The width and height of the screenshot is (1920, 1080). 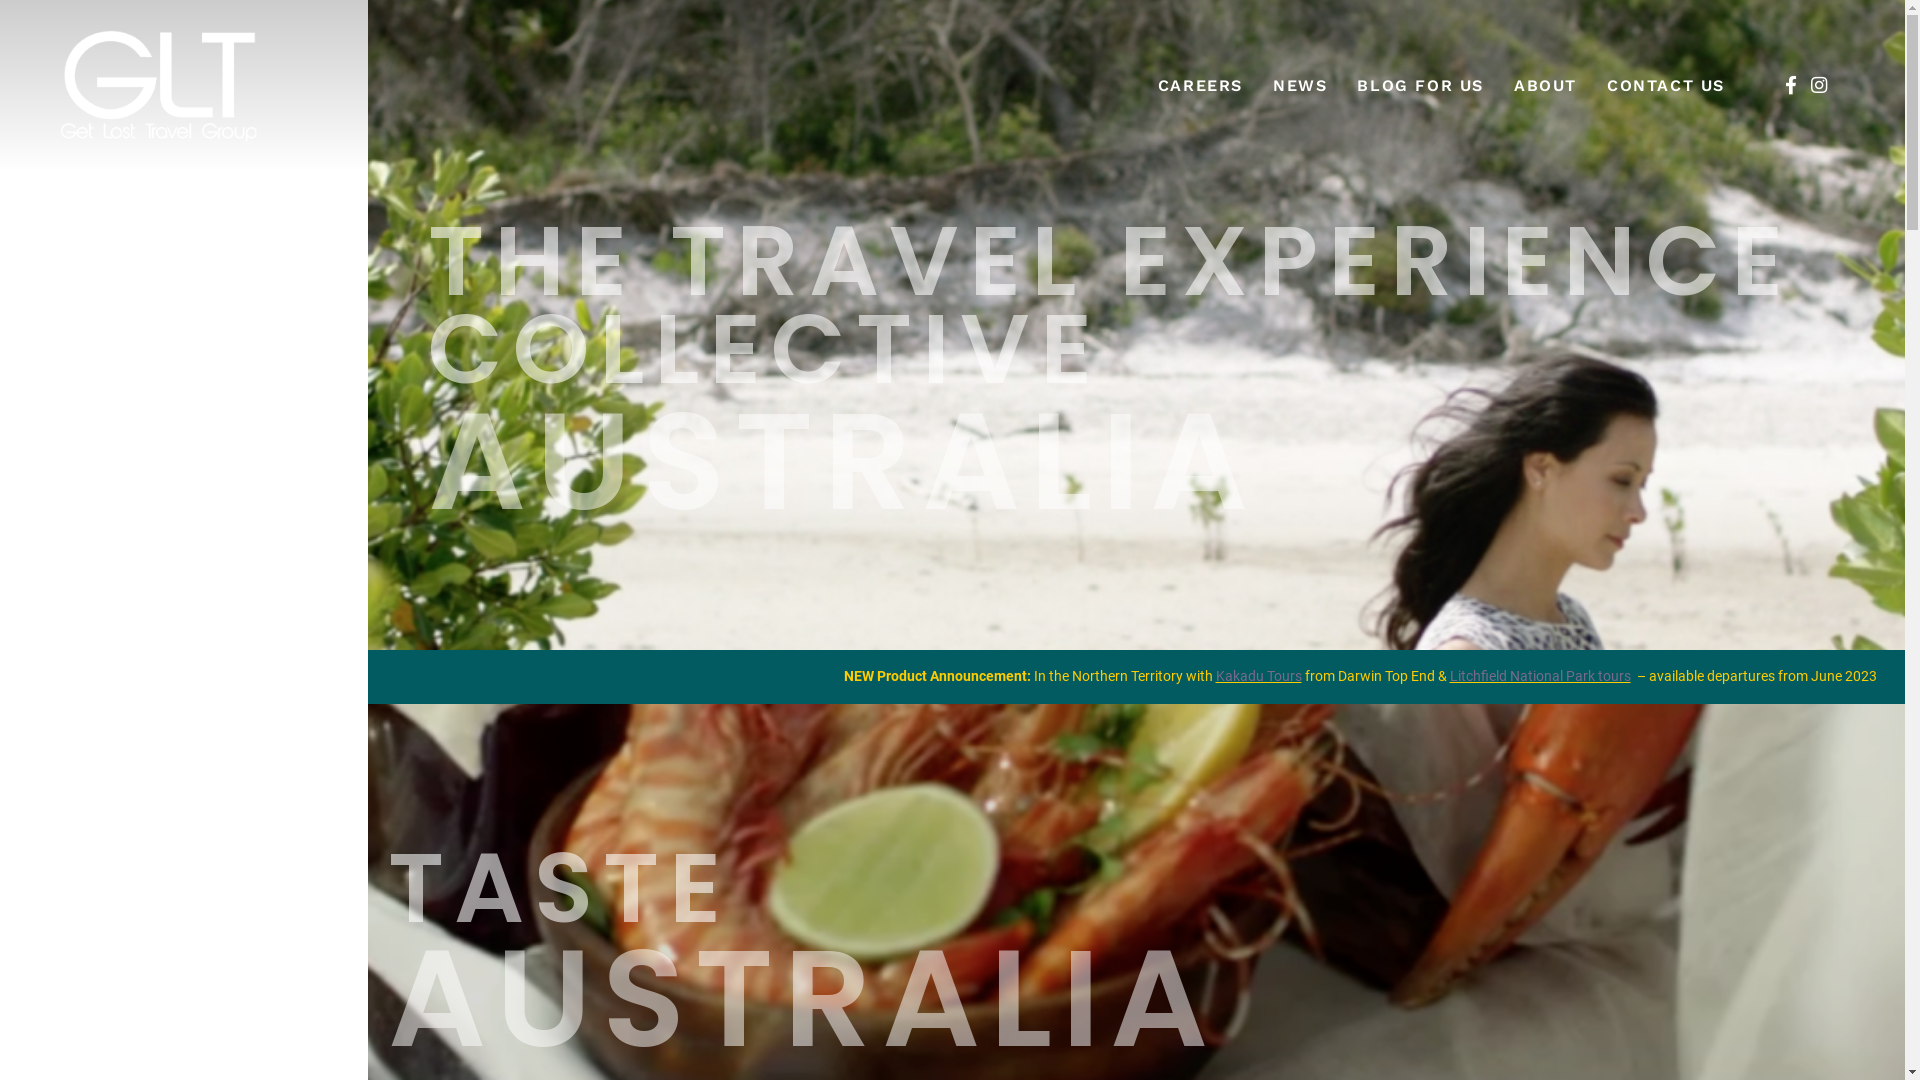 I want to click on CONTACT US, so click(x=1666, y=86).